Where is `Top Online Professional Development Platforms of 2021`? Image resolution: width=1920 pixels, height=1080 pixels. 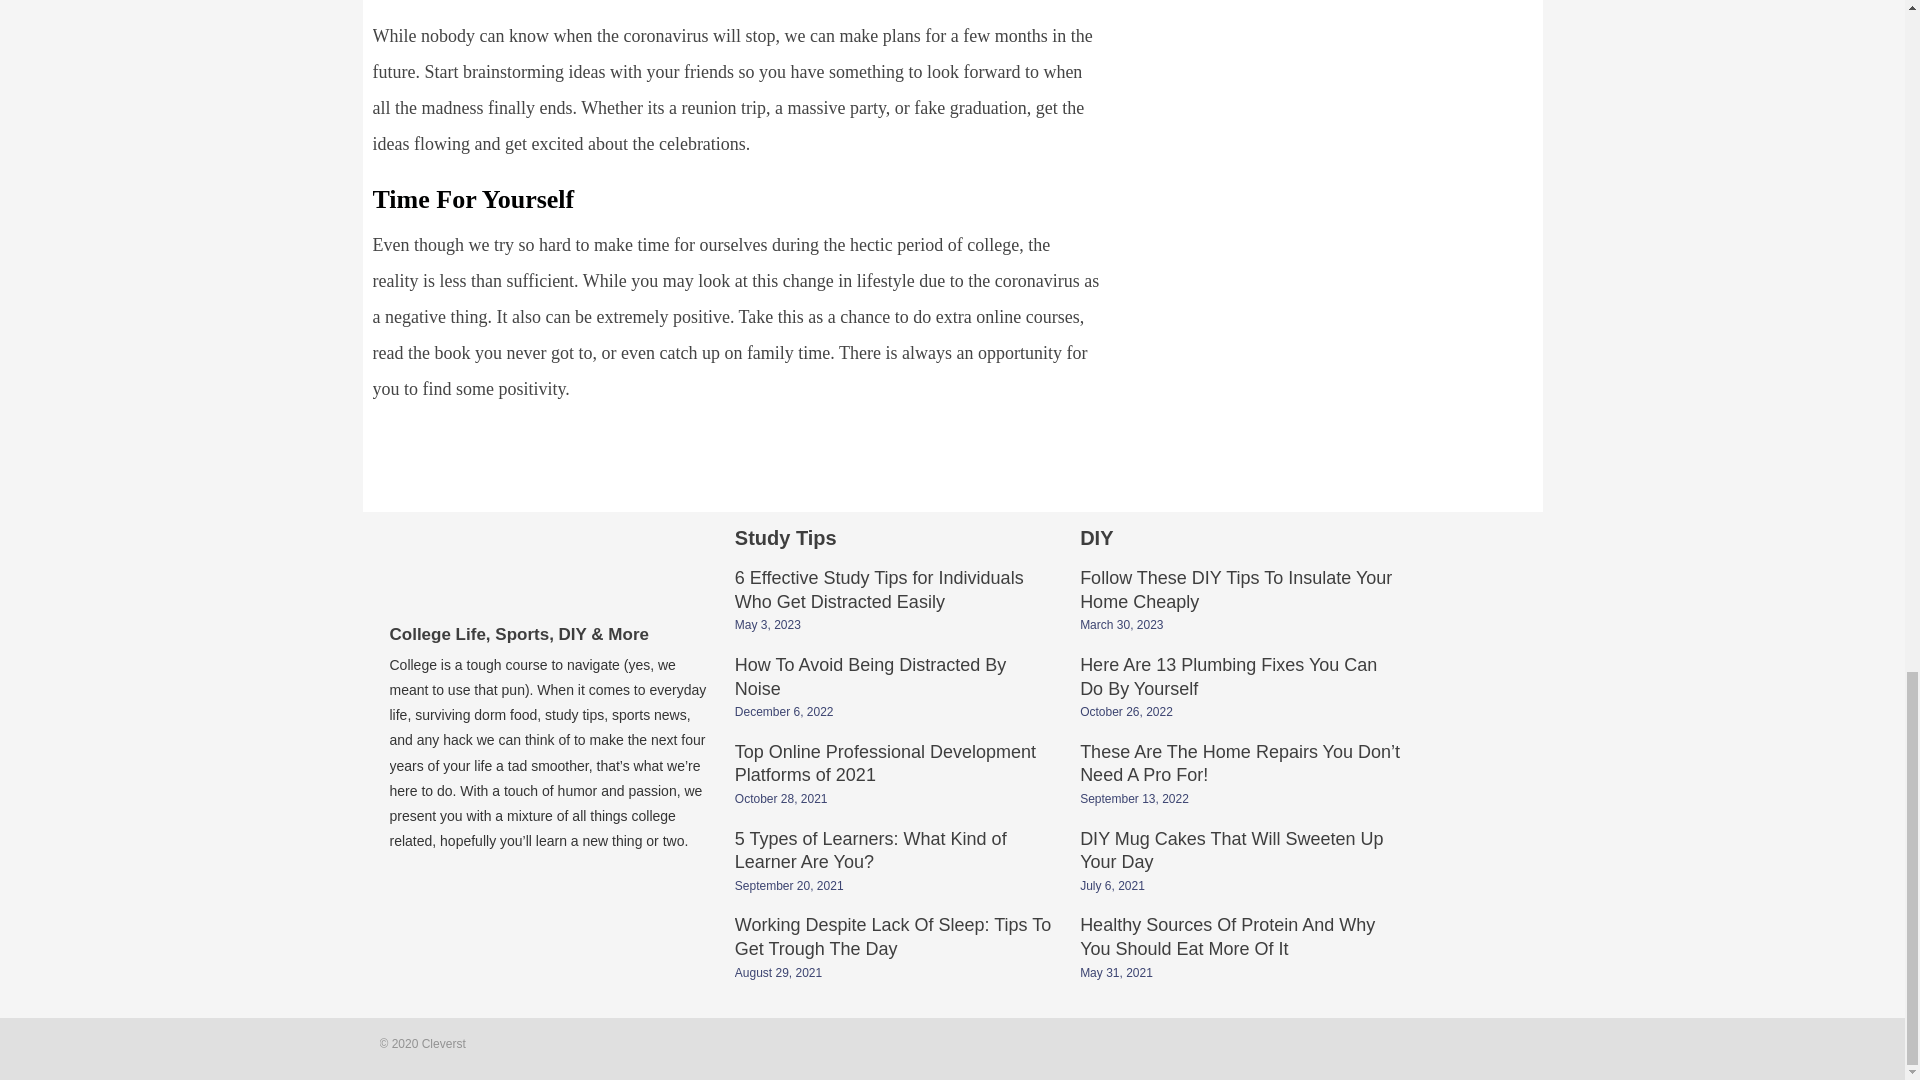
Top Online Professional Development Platforms of 2021 is located at coordinates (886, 766).